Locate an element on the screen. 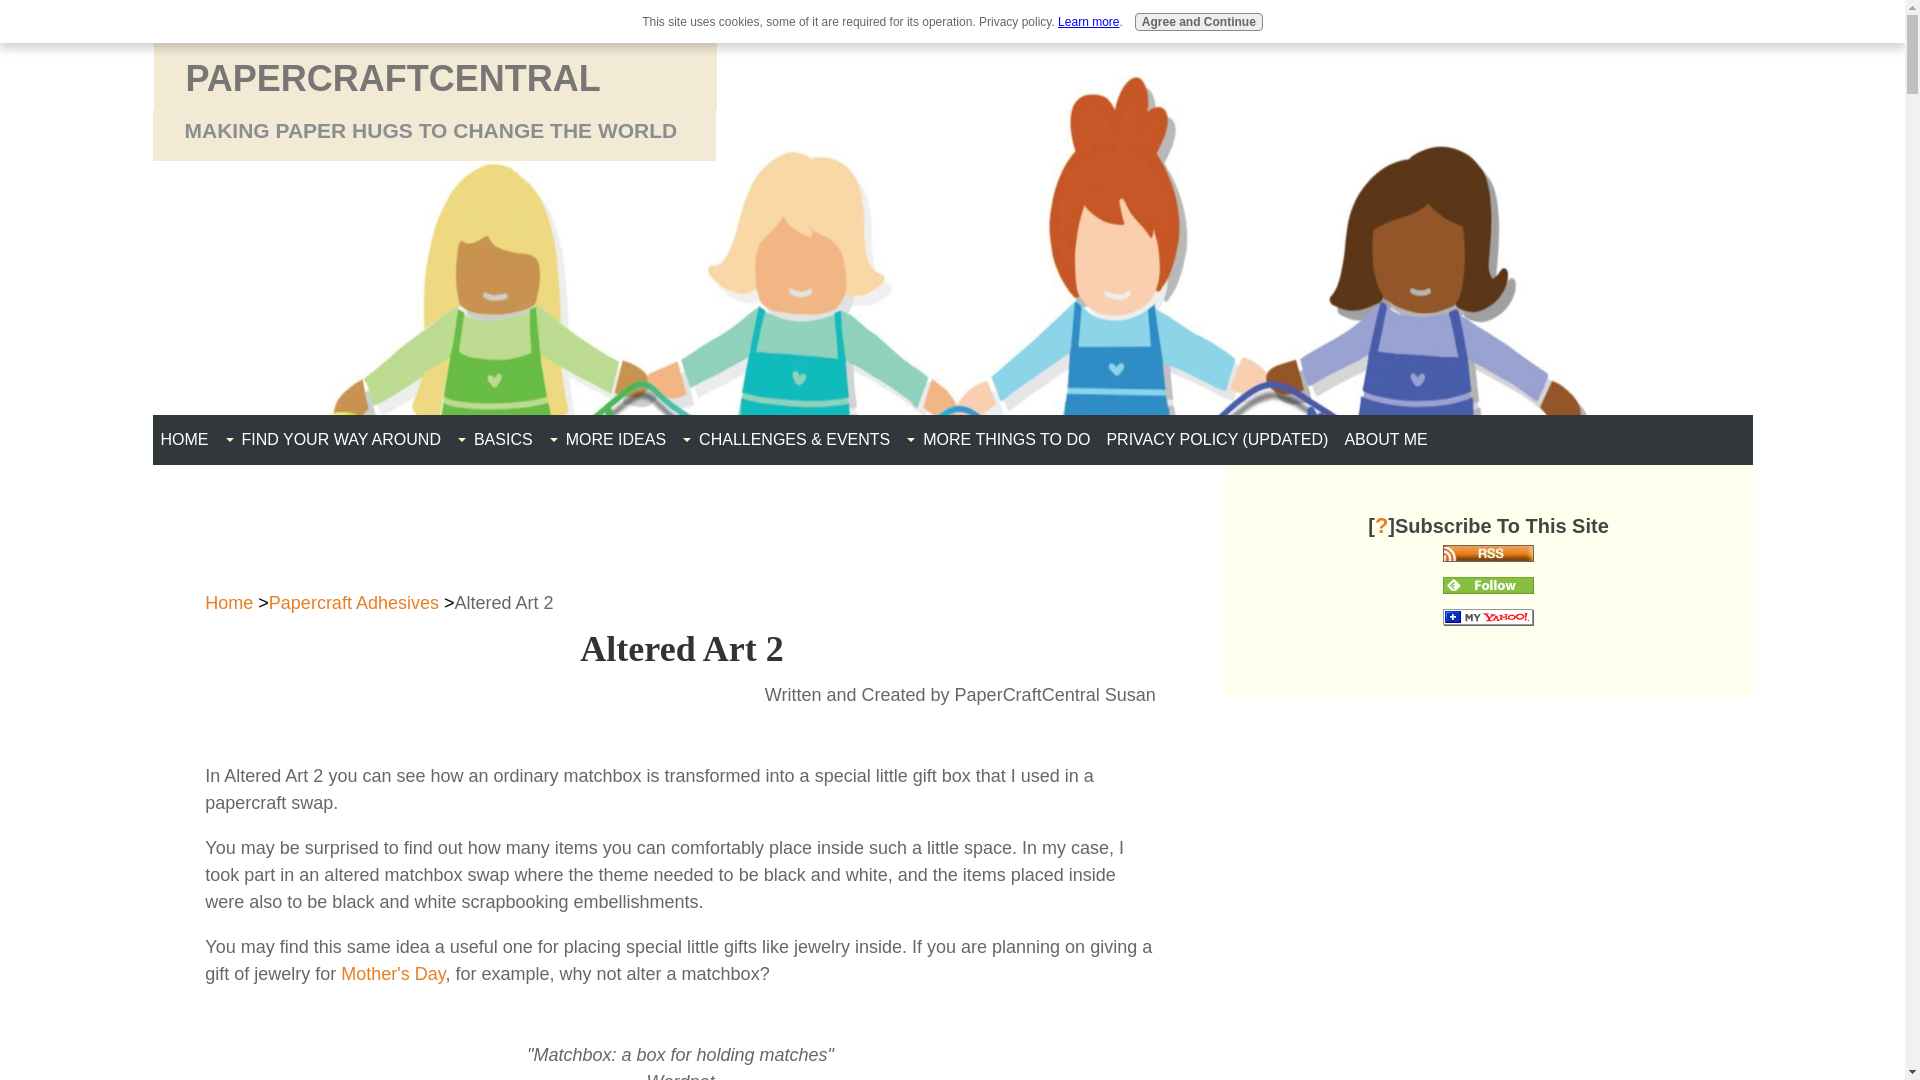 The width and height of the screenshot is (1920, 1080). Home is located at coordinates (229, 602).